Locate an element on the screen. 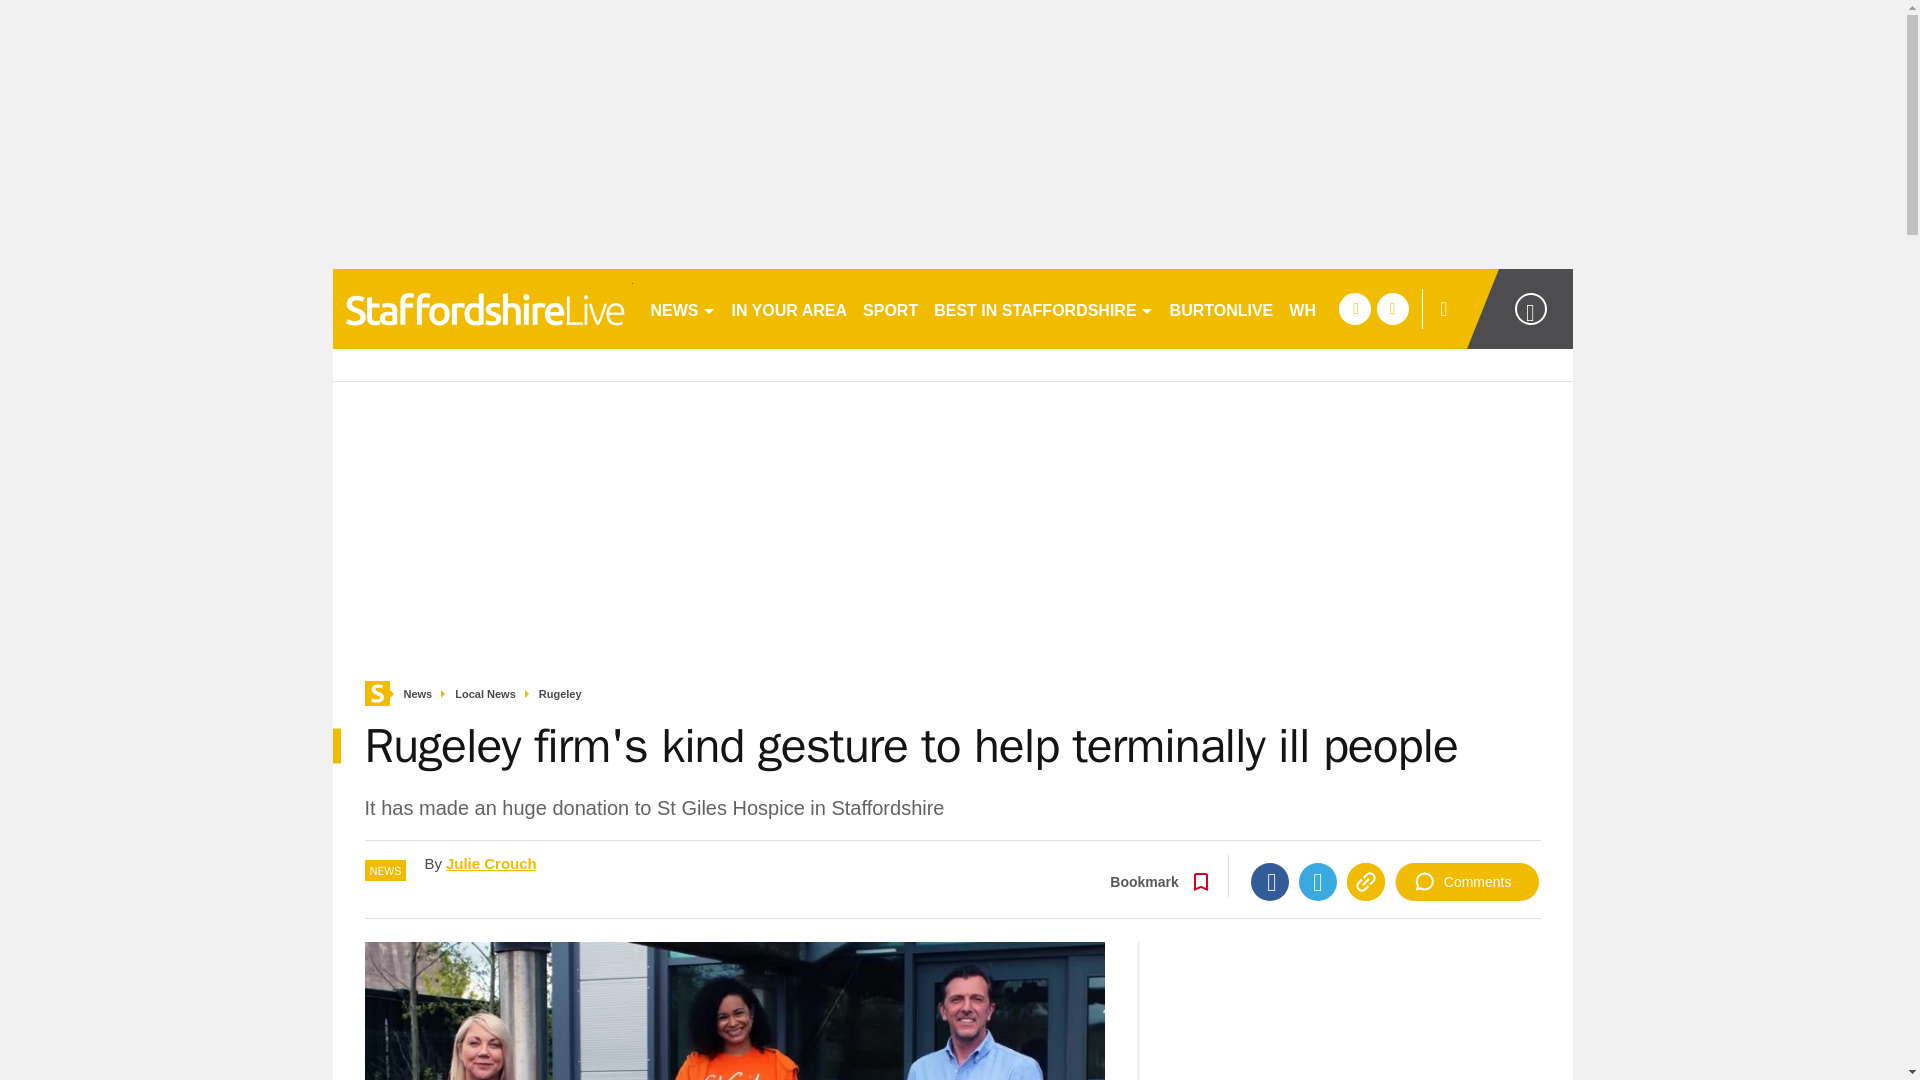 The image size is (1920, 1080). facebook is located at coordinates (1354, 308).